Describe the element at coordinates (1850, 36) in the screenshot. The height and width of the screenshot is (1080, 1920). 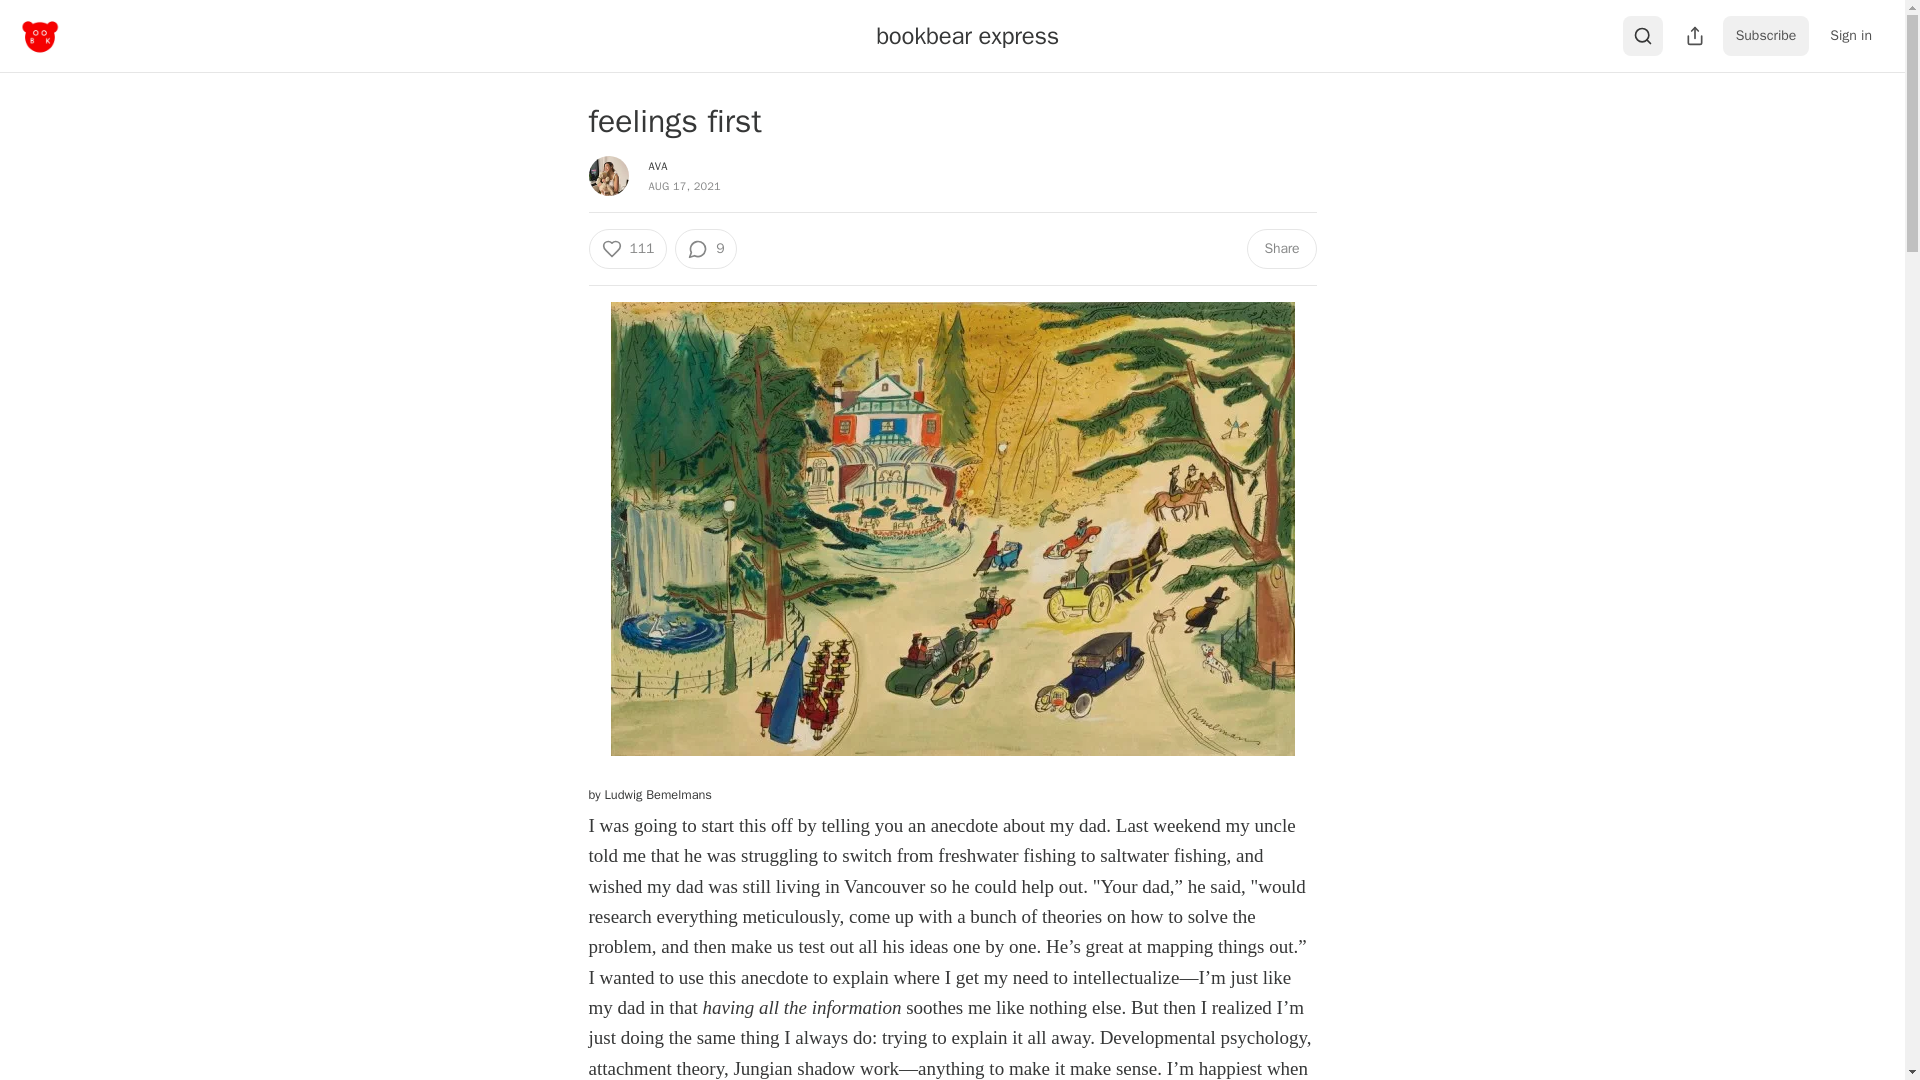
I see `Sign in` at that location.